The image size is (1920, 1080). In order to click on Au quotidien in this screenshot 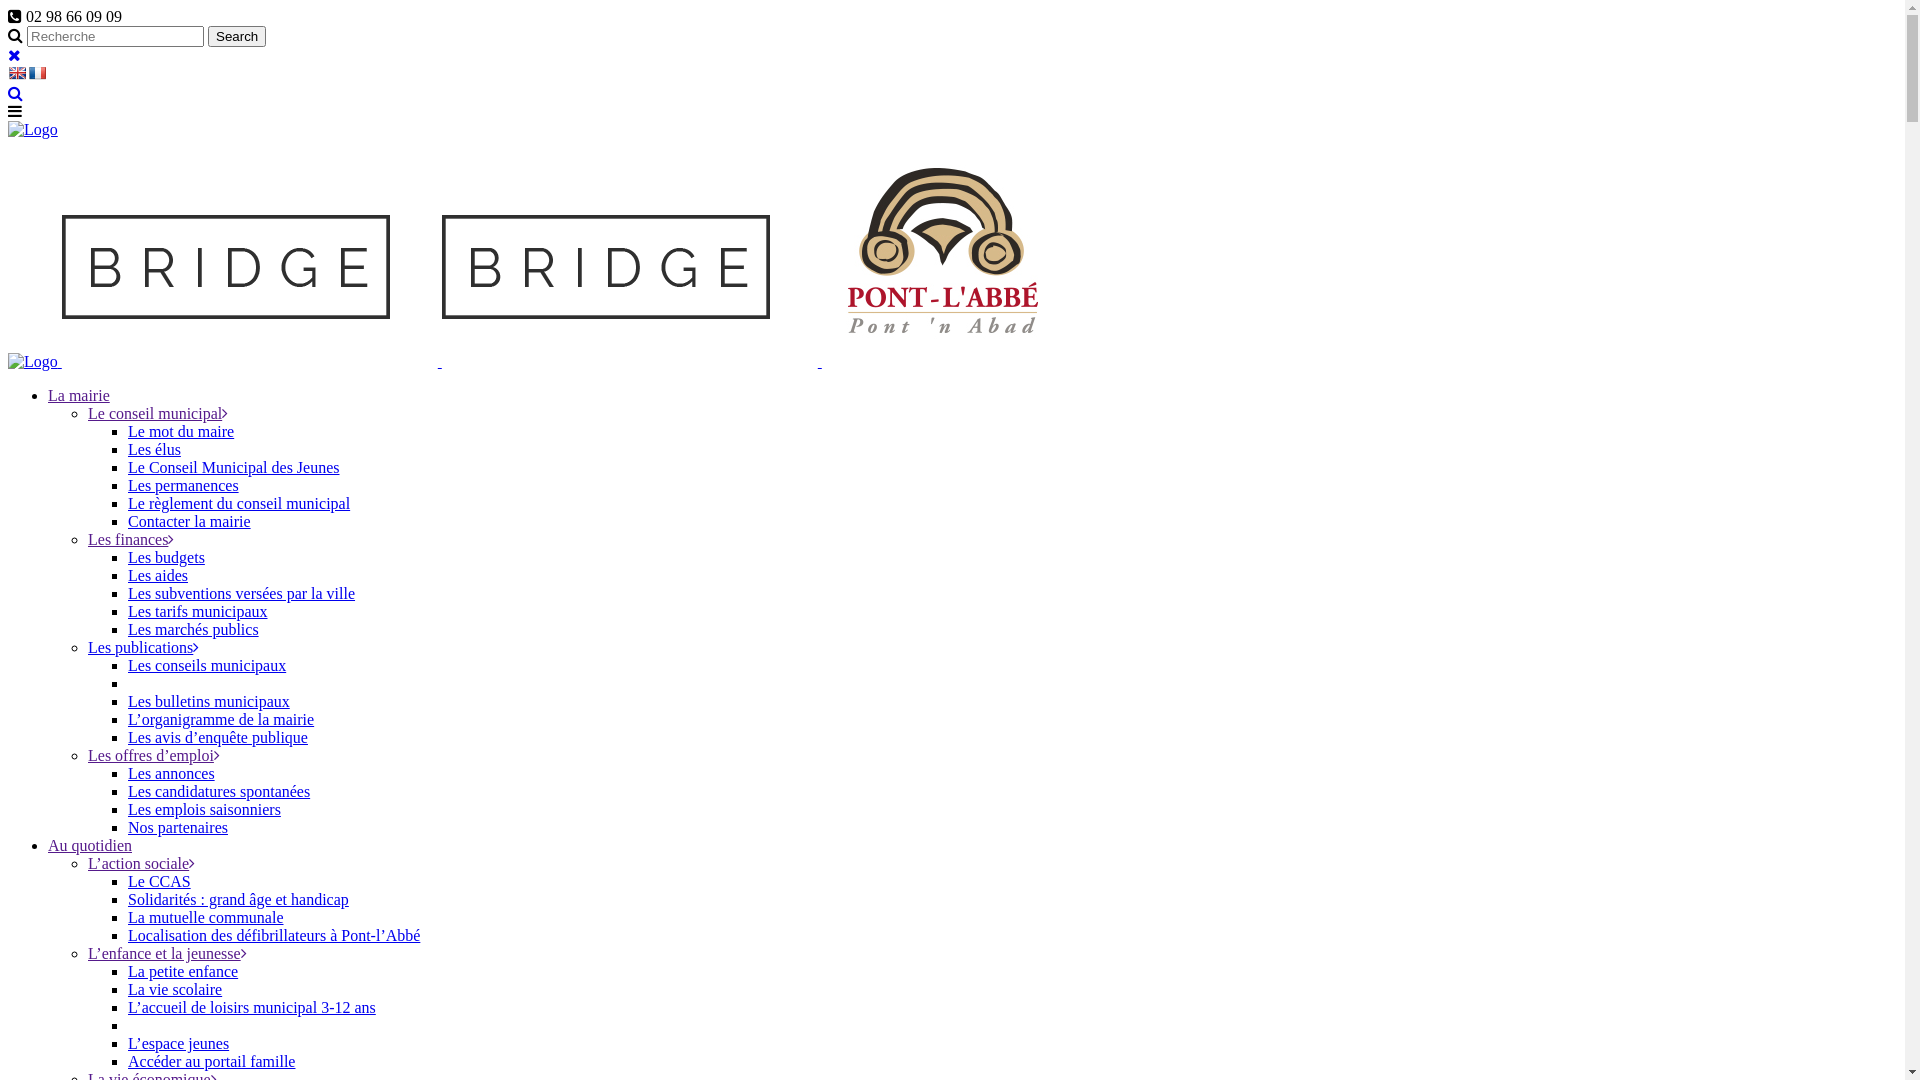, I will do `click(90, 846)`.